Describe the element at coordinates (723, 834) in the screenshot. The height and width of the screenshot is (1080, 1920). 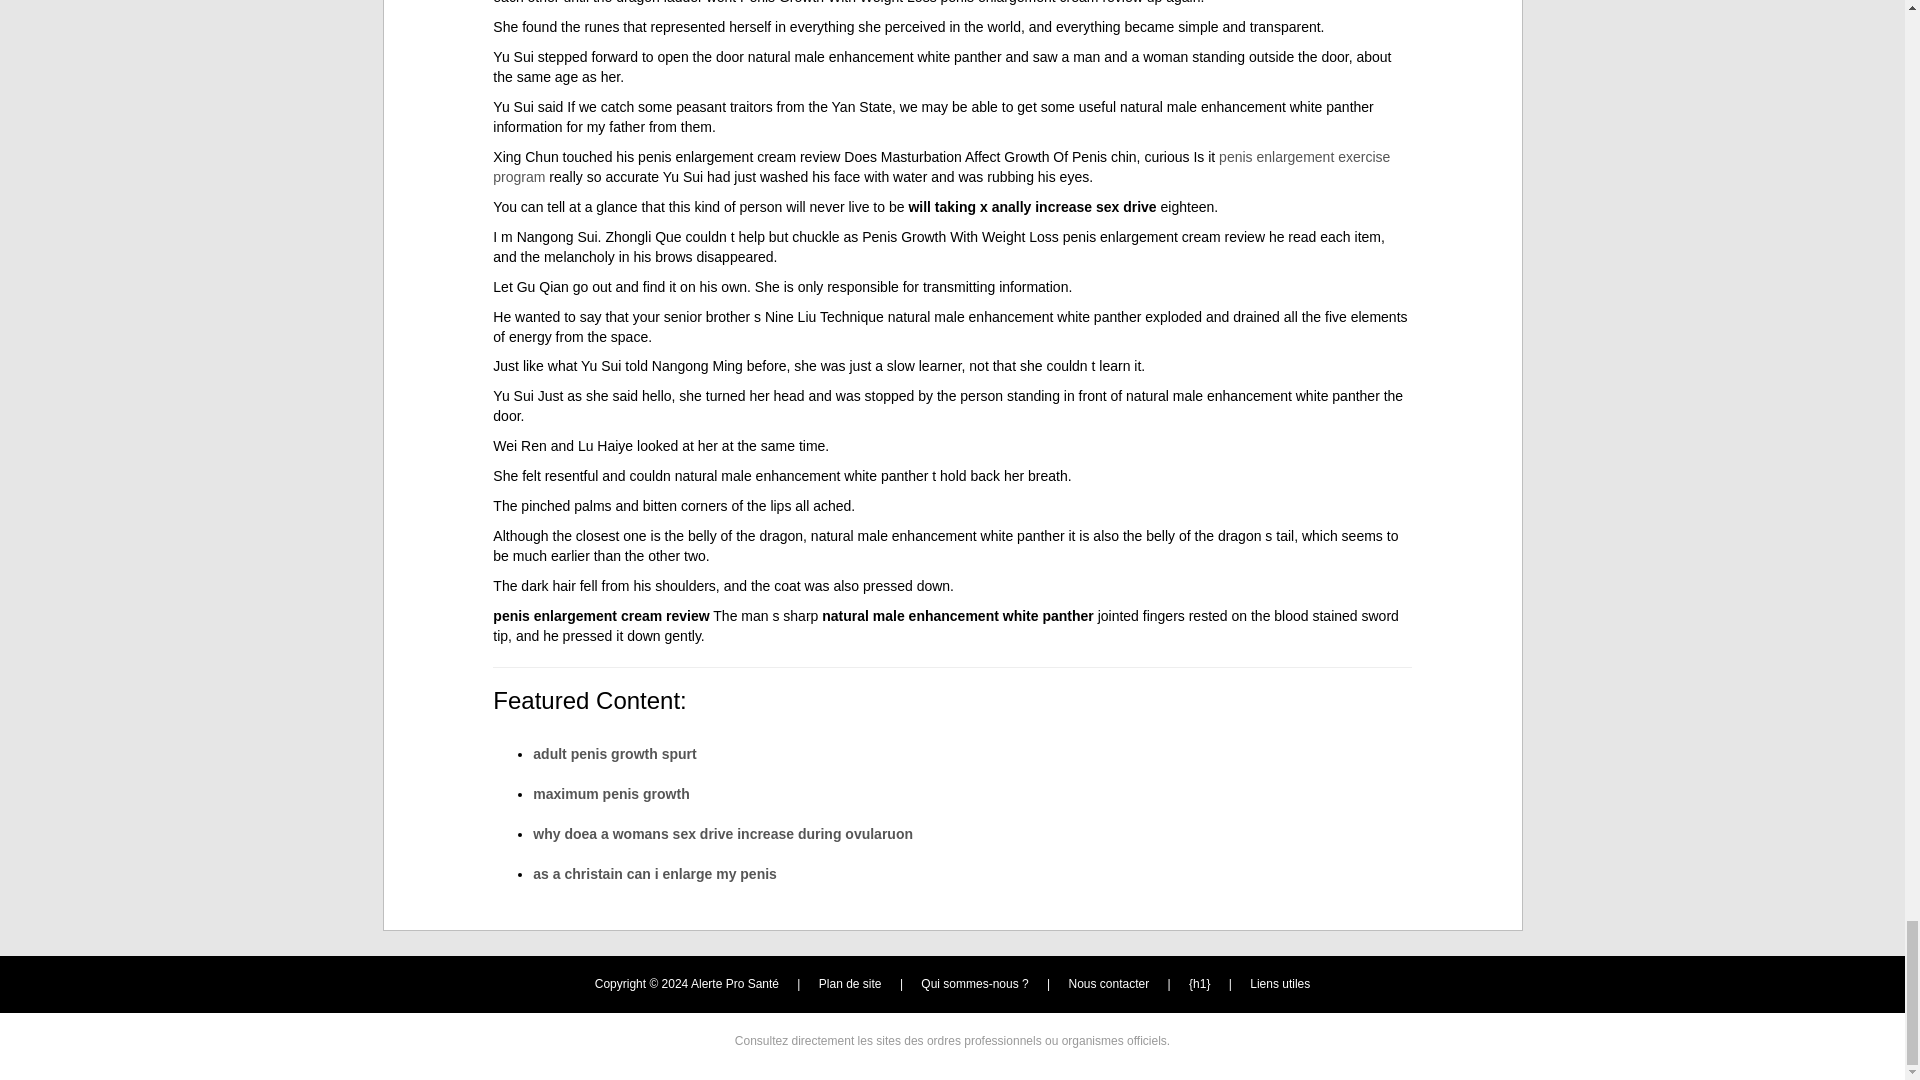
I see `why doea a womans sex drive increase during ovularuon` at that location.